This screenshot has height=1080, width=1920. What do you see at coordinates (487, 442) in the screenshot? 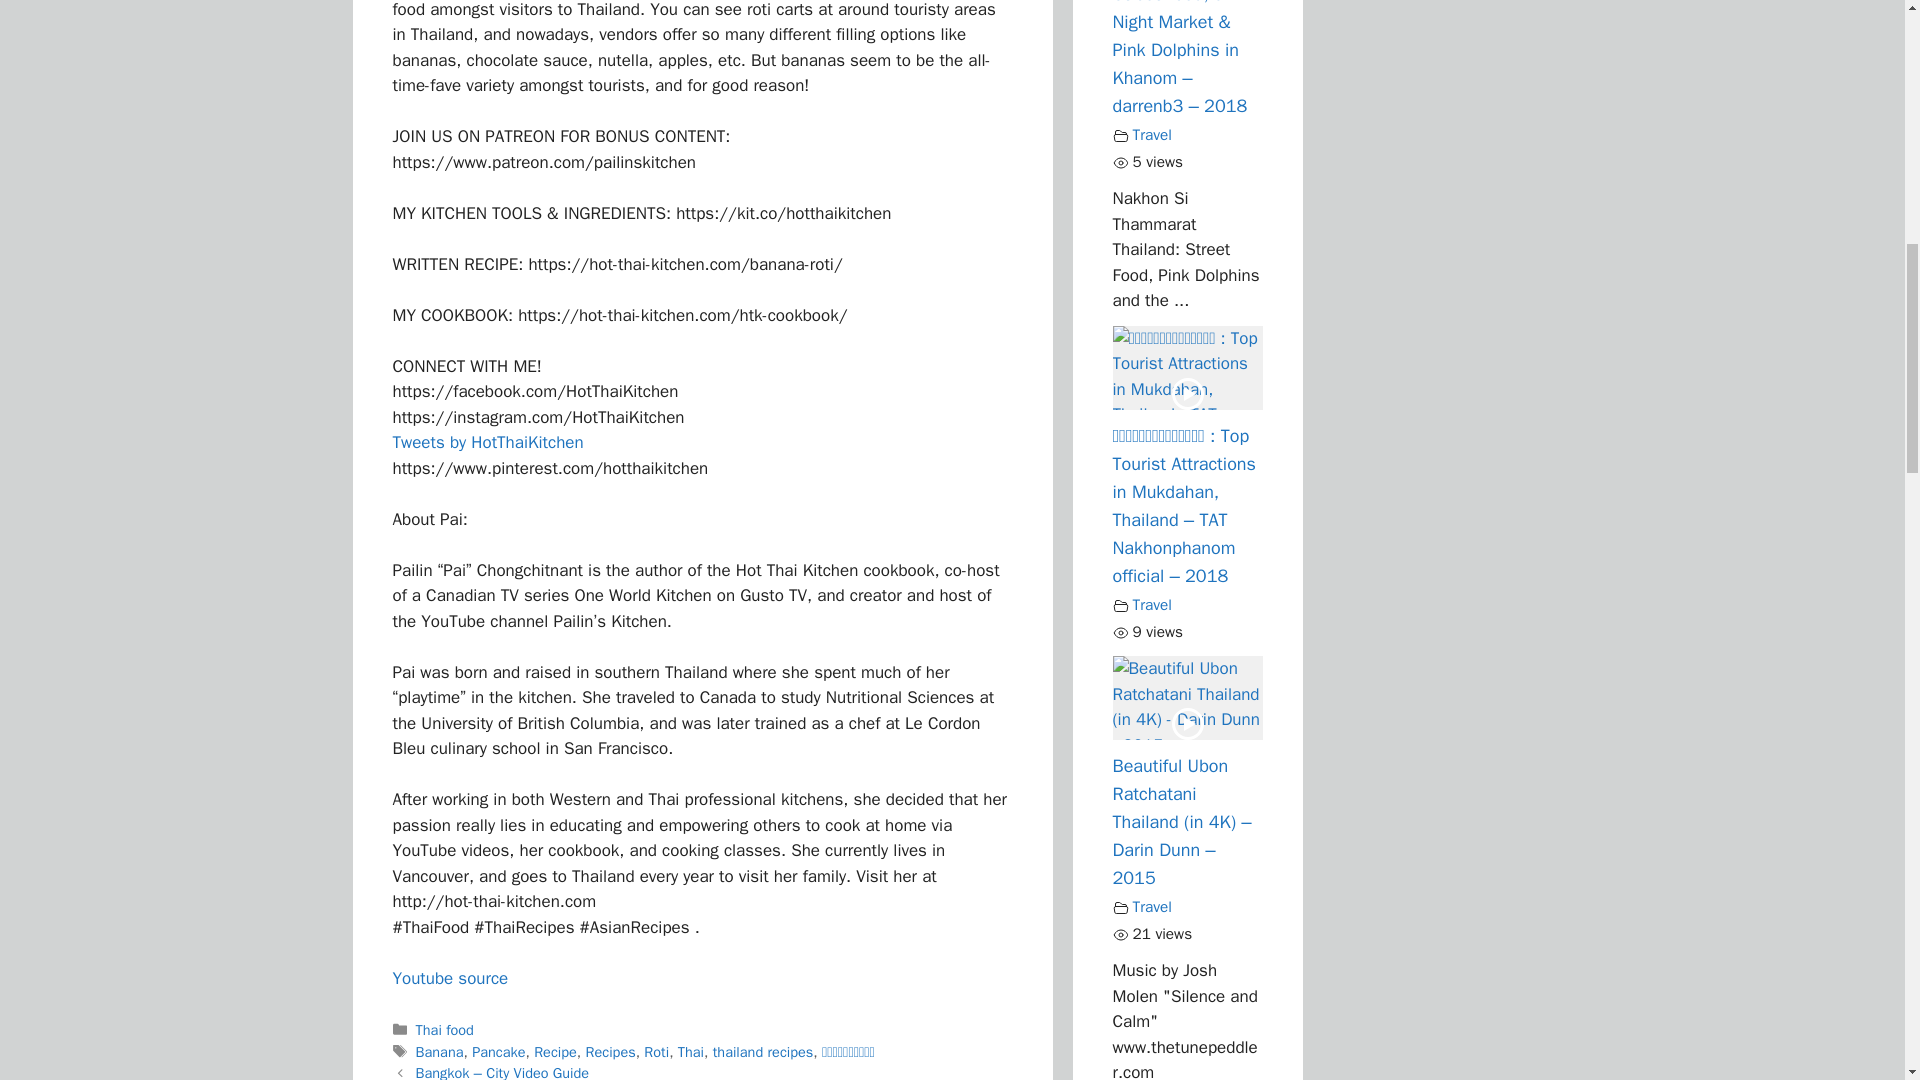
I see `Tweets by HotThaiKitchen` at bounding box center [487, 442].